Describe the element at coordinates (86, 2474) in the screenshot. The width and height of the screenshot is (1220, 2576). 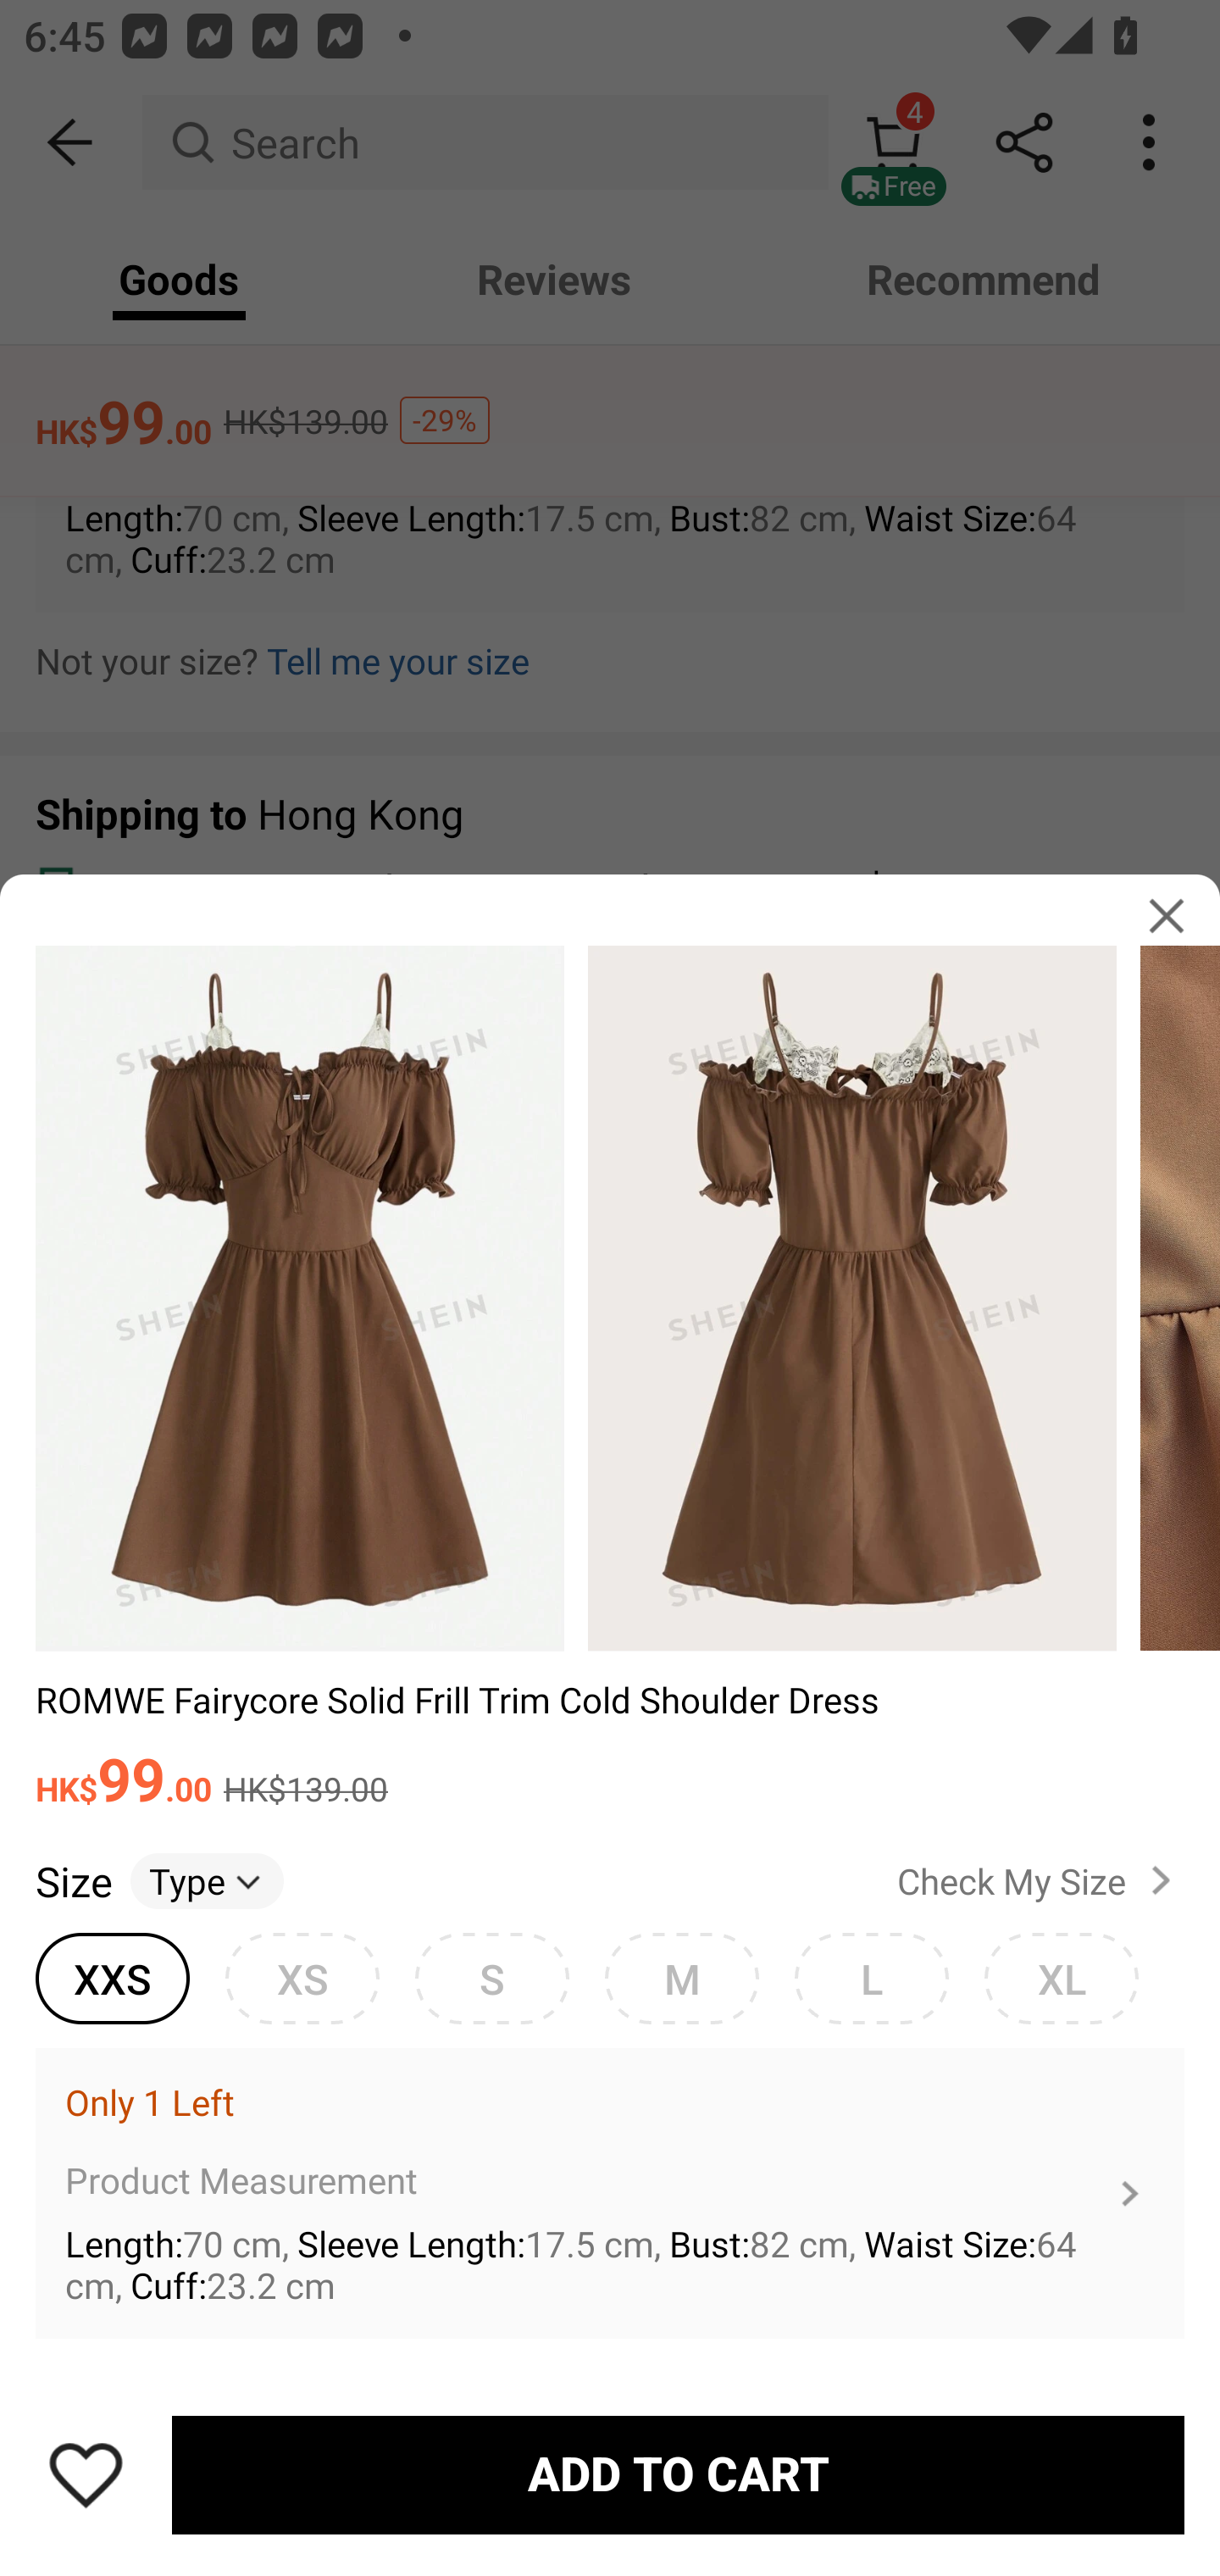
I see `Save` at that location.